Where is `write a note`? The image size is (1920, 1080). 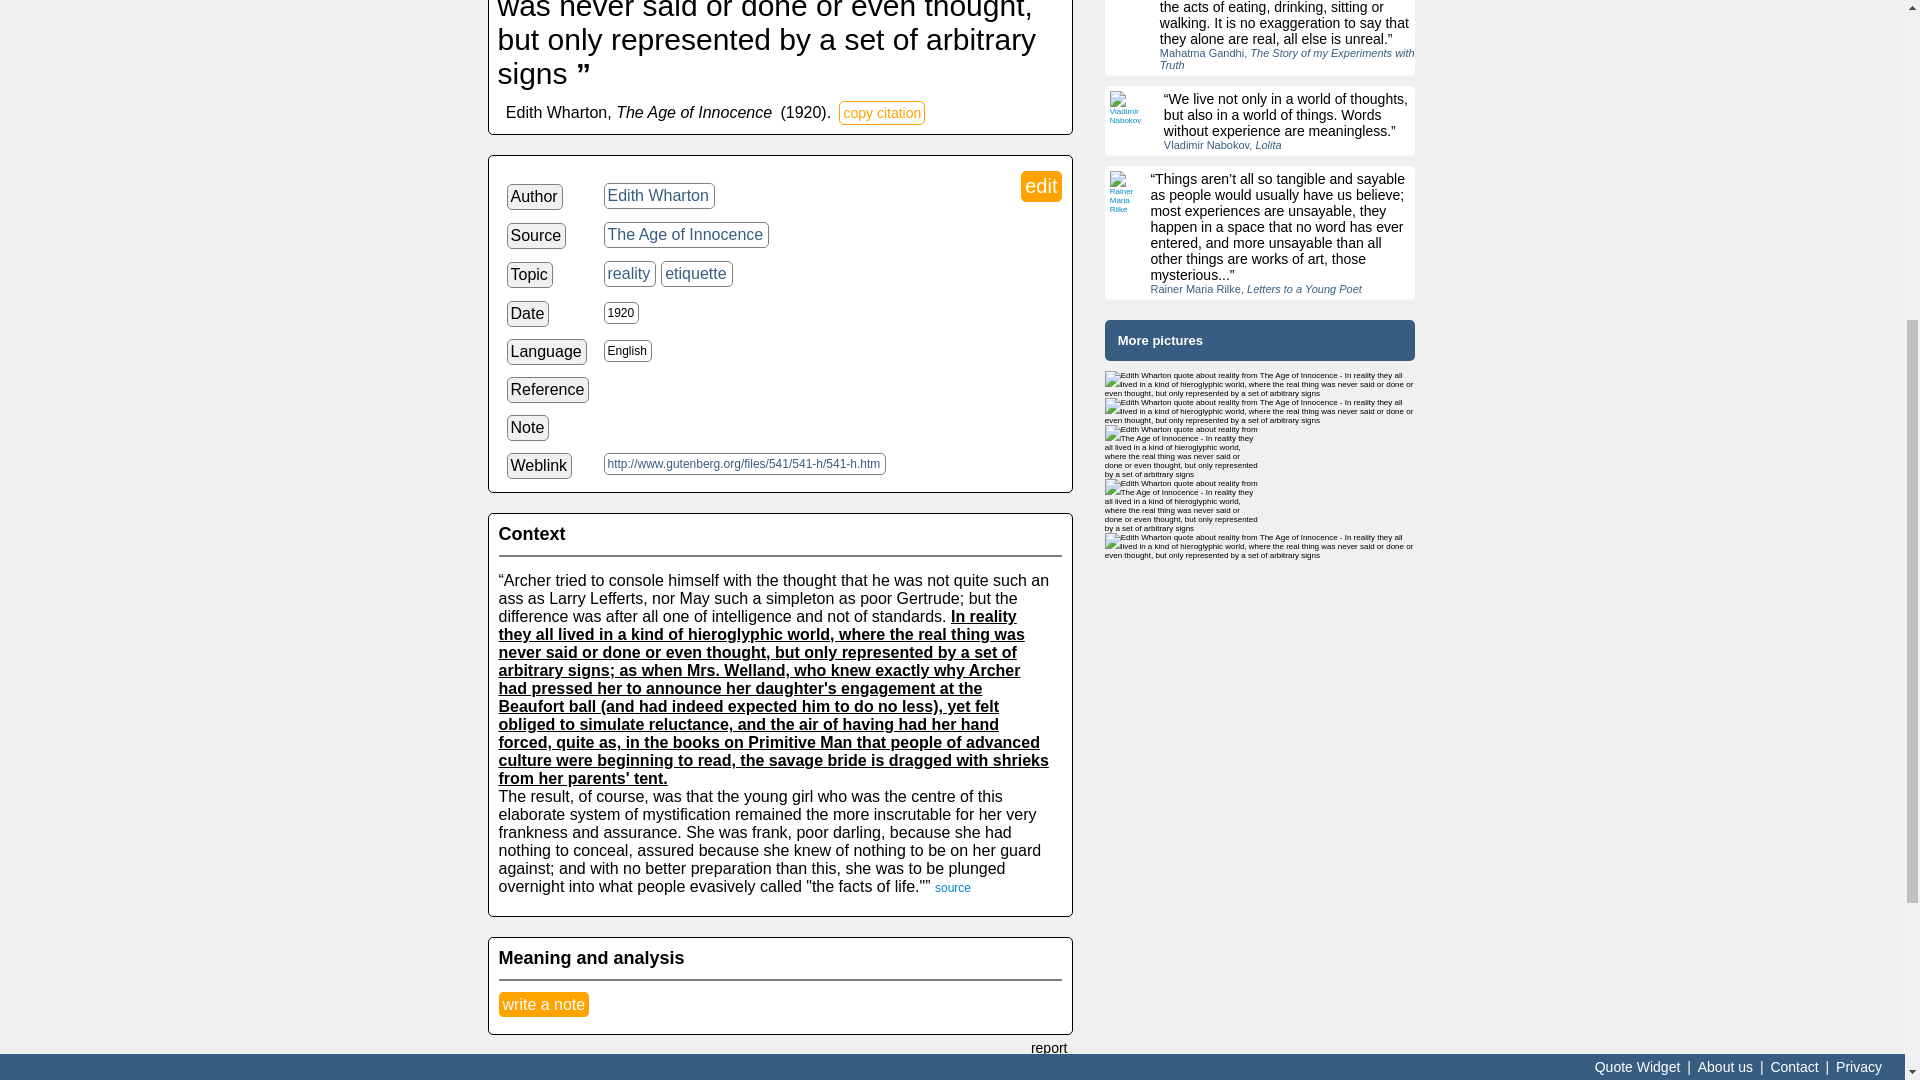
write a note is located at coordinates (543, 1004).